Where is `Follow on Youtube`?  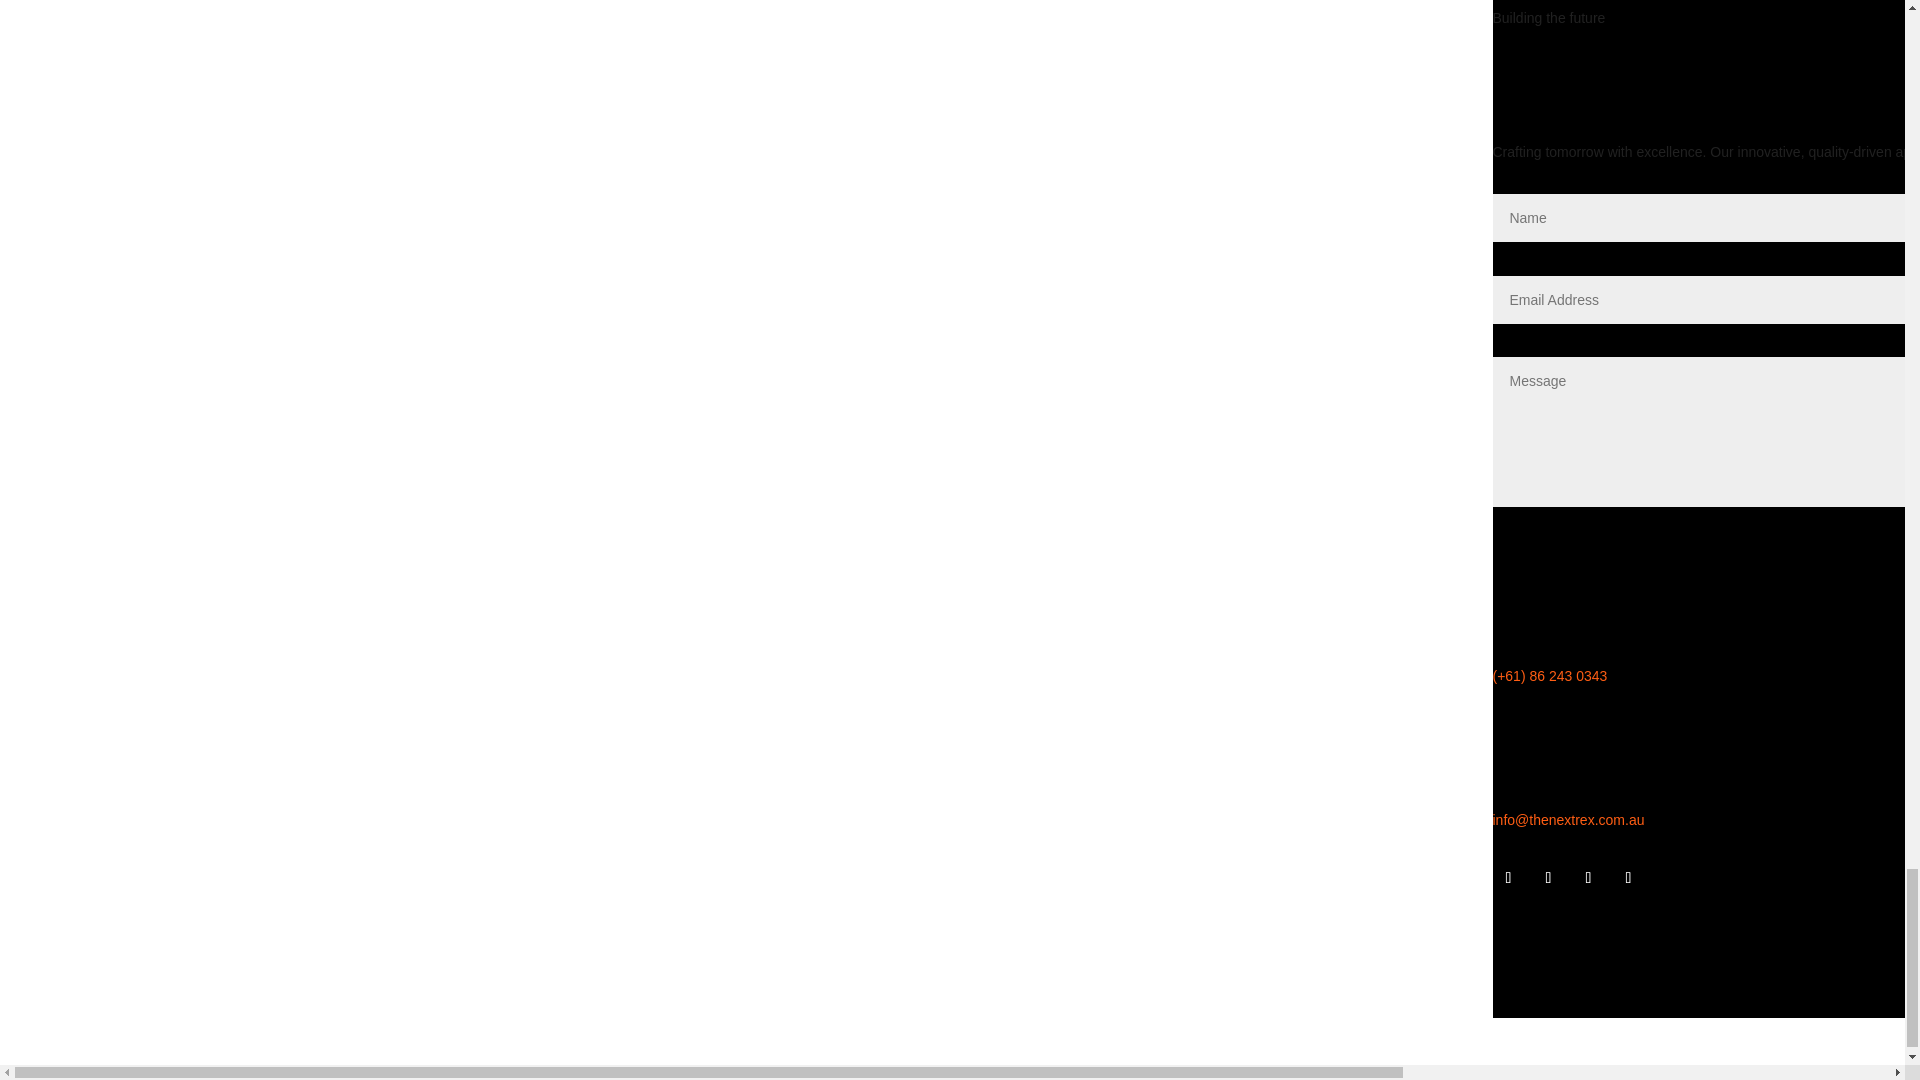
Follow on Youtube is located at coordinates (1628, 878).